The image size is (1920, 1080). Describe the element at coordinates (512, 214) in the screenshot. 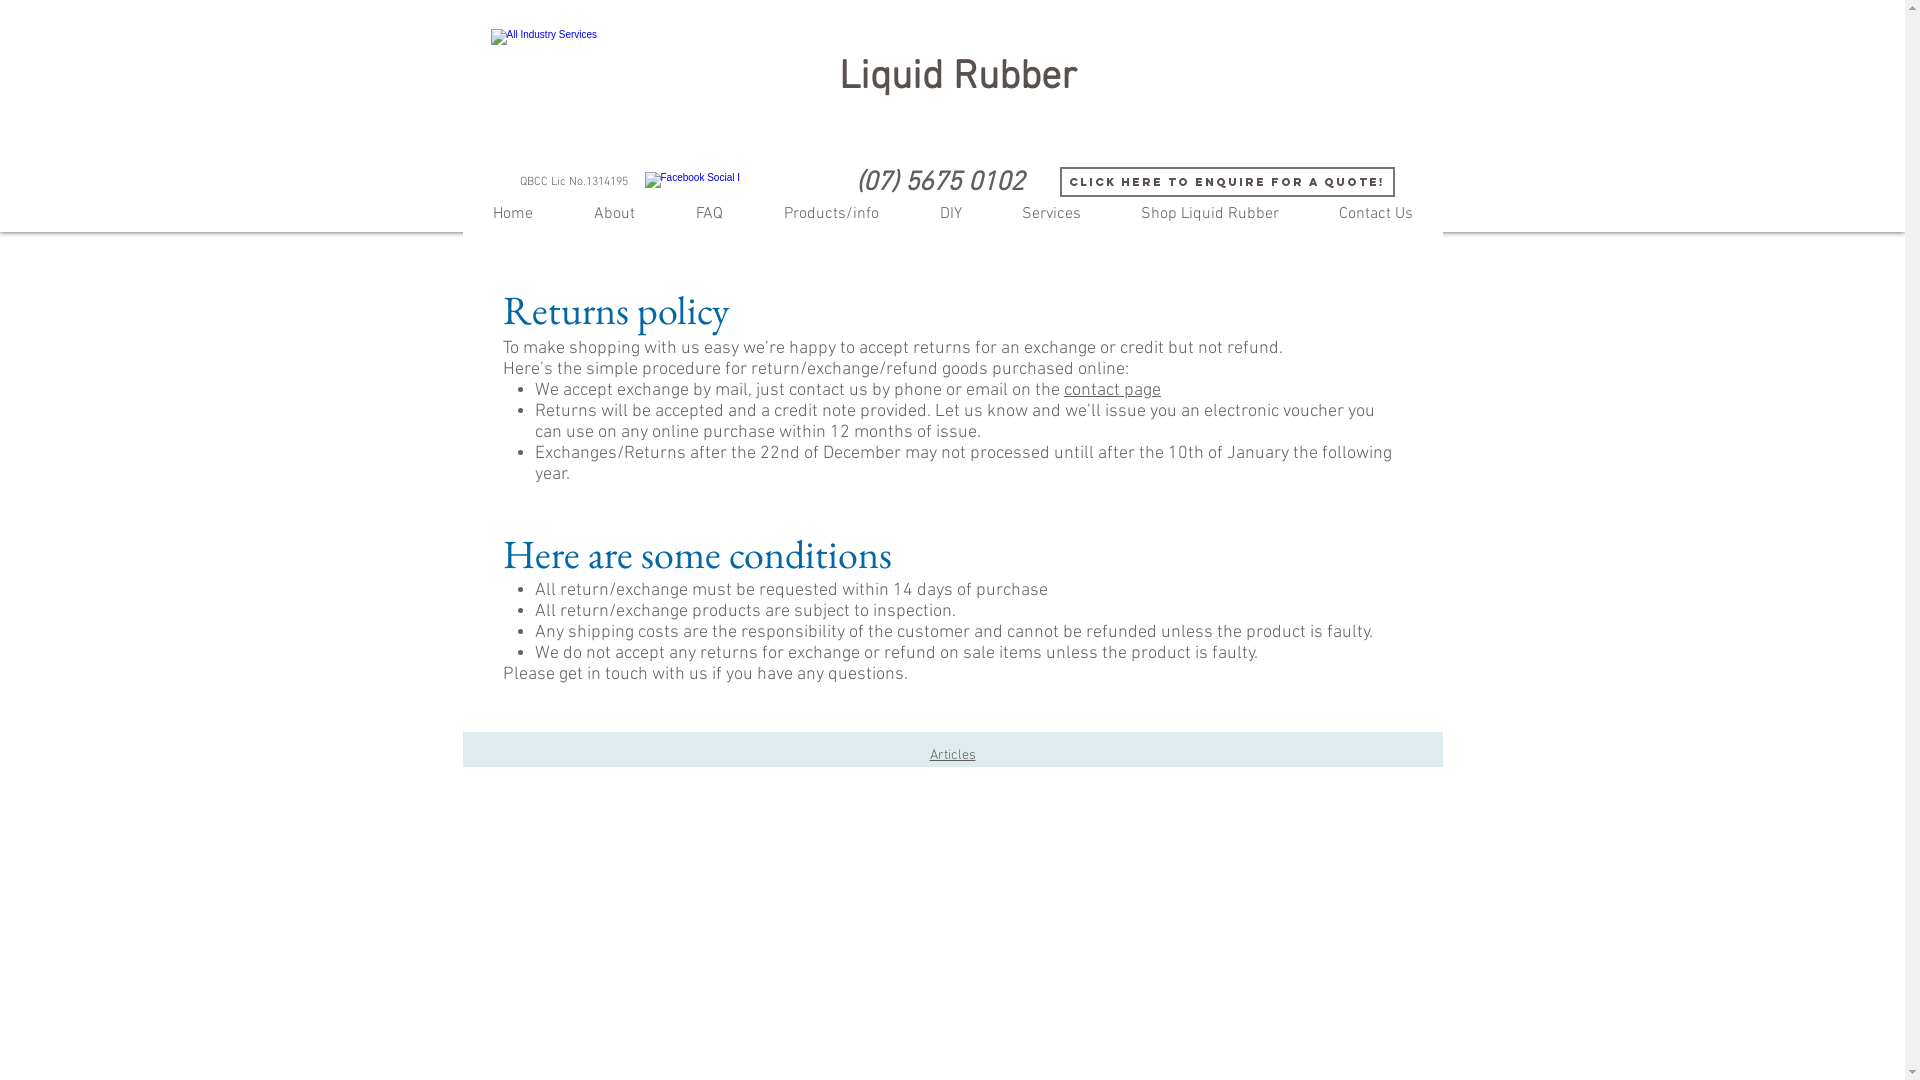

I see `Home` at that location.